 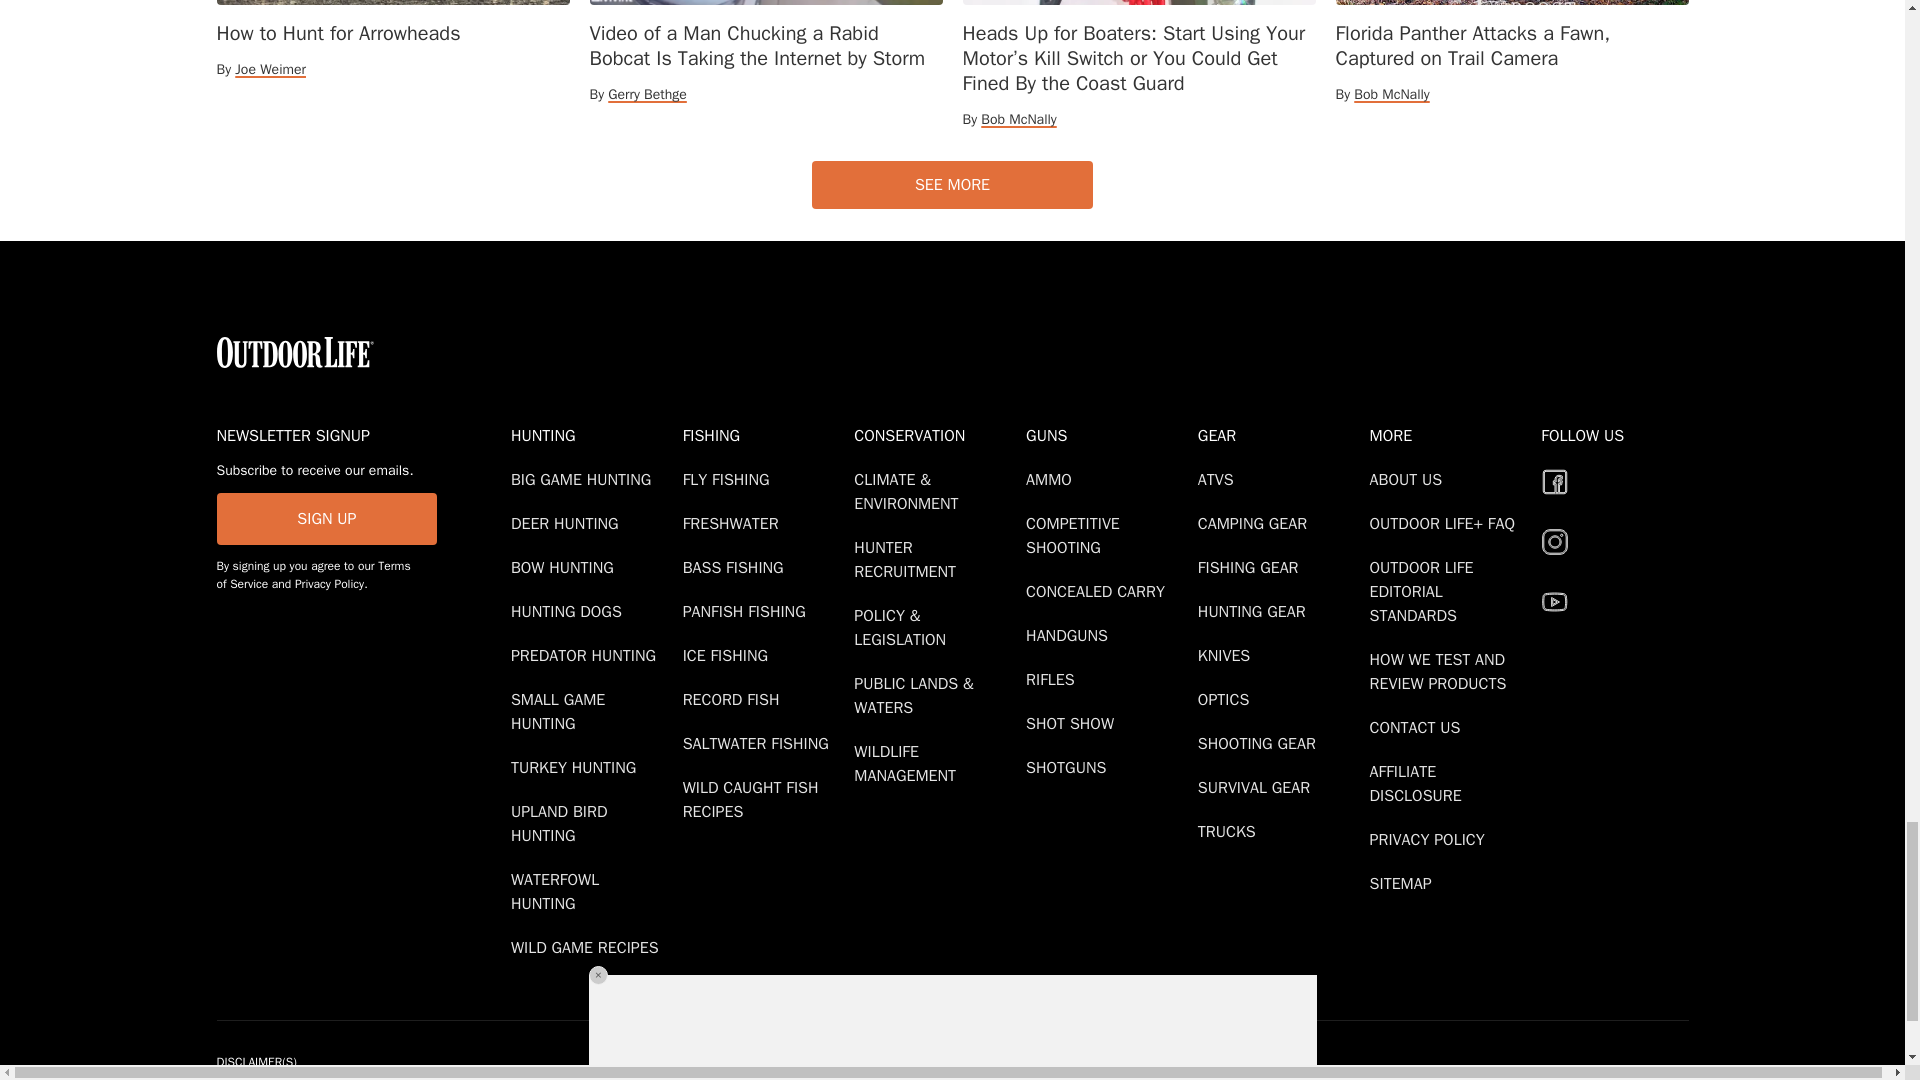 What do you see at coordinates (592, 436) in the screenshot?
I see `Hunting` at bounding box center [592, 436].